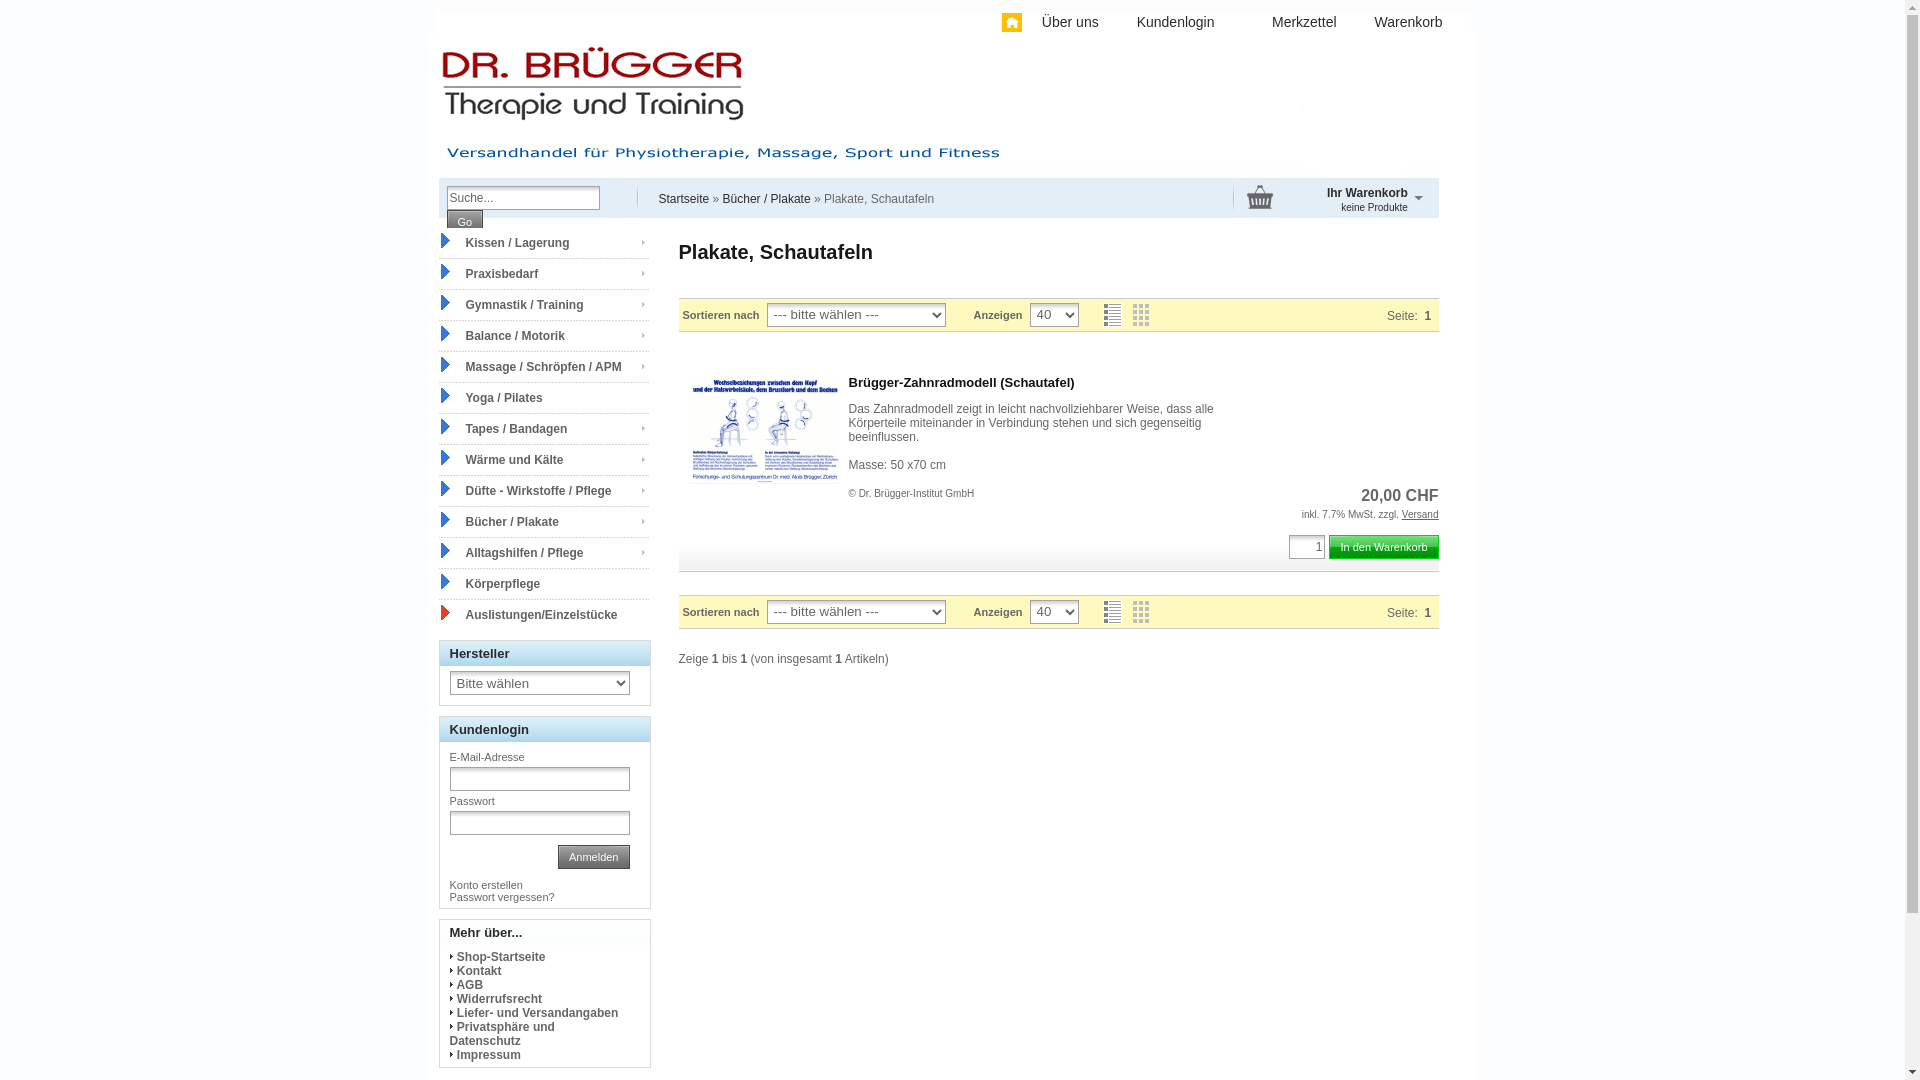  I want to click on Shop-Startseite, so click(502, 957).